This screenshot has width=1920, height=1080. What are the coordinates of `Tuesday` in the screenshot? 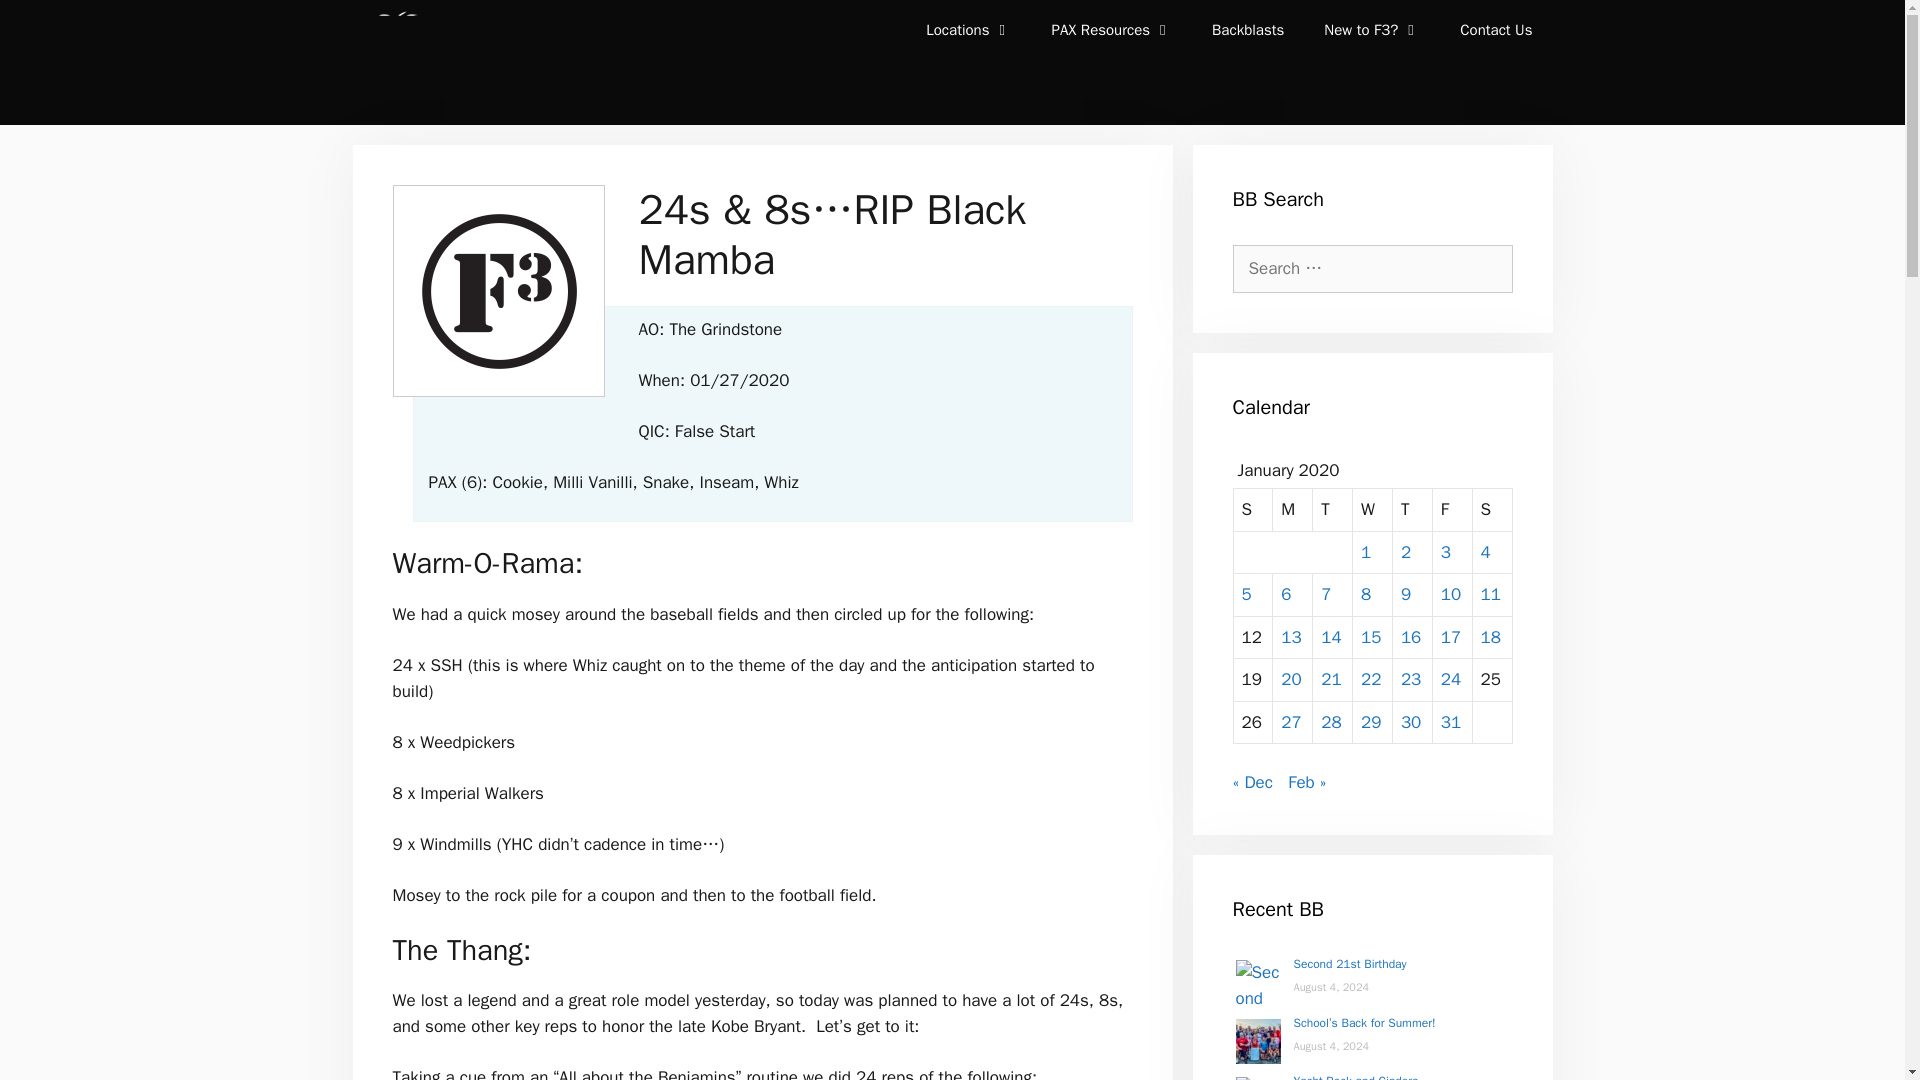 It's located at (1333, 510).